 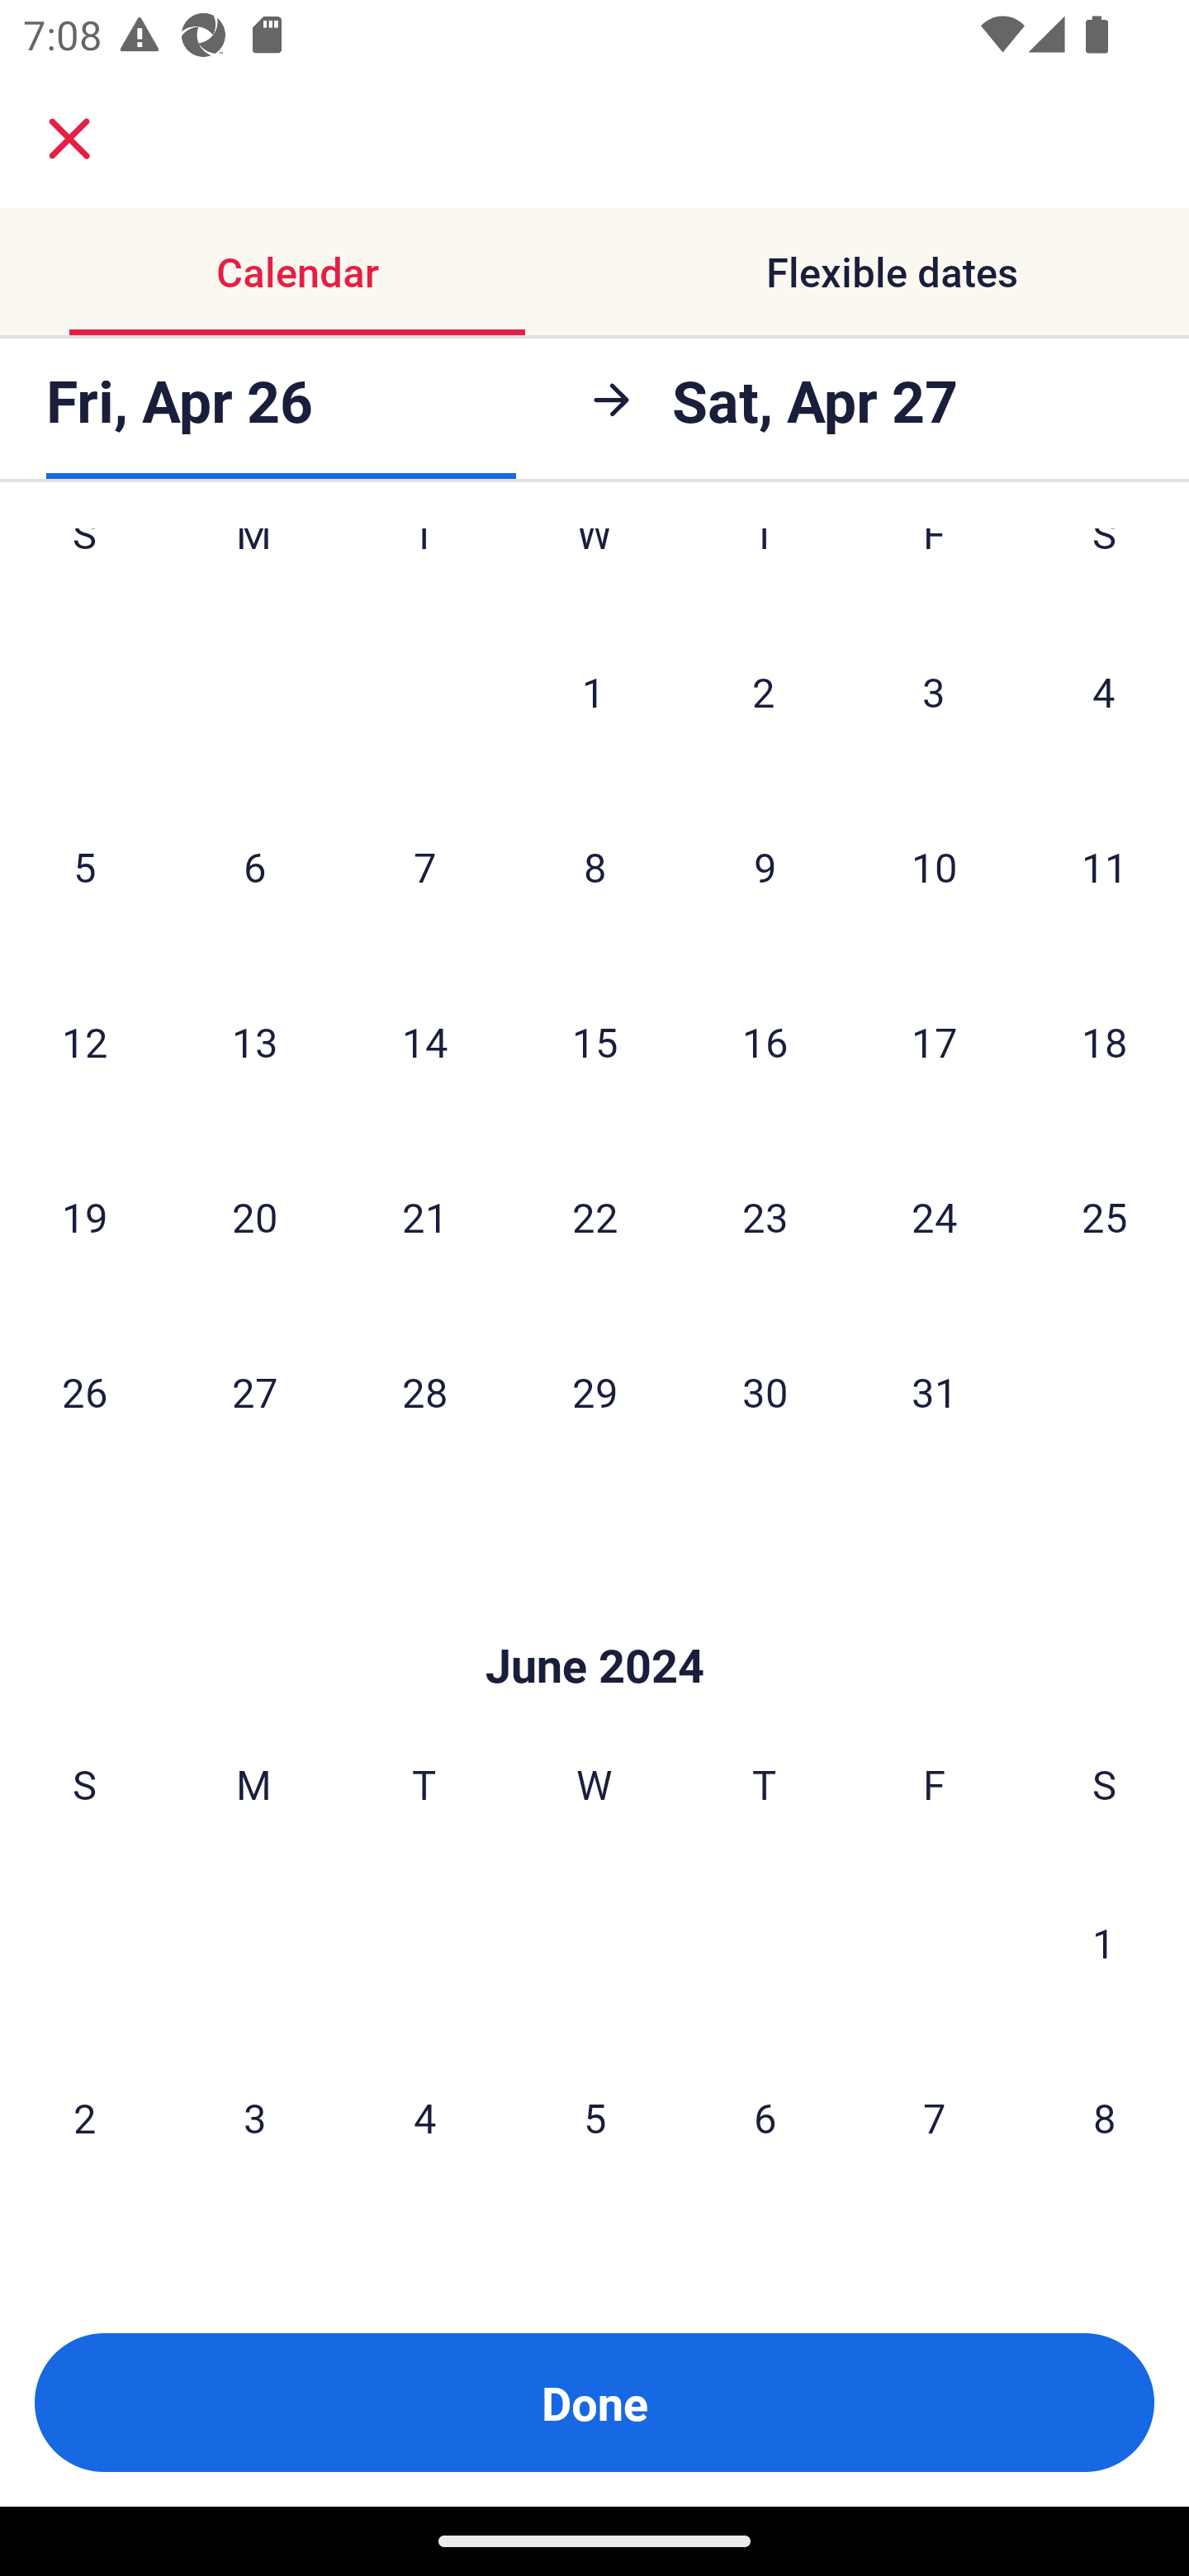 What do you see at coordinates (424, 1040) in the screenshot?
I see `14 Tuesday, May 14, 2024` at bounding box center [424, 1040].